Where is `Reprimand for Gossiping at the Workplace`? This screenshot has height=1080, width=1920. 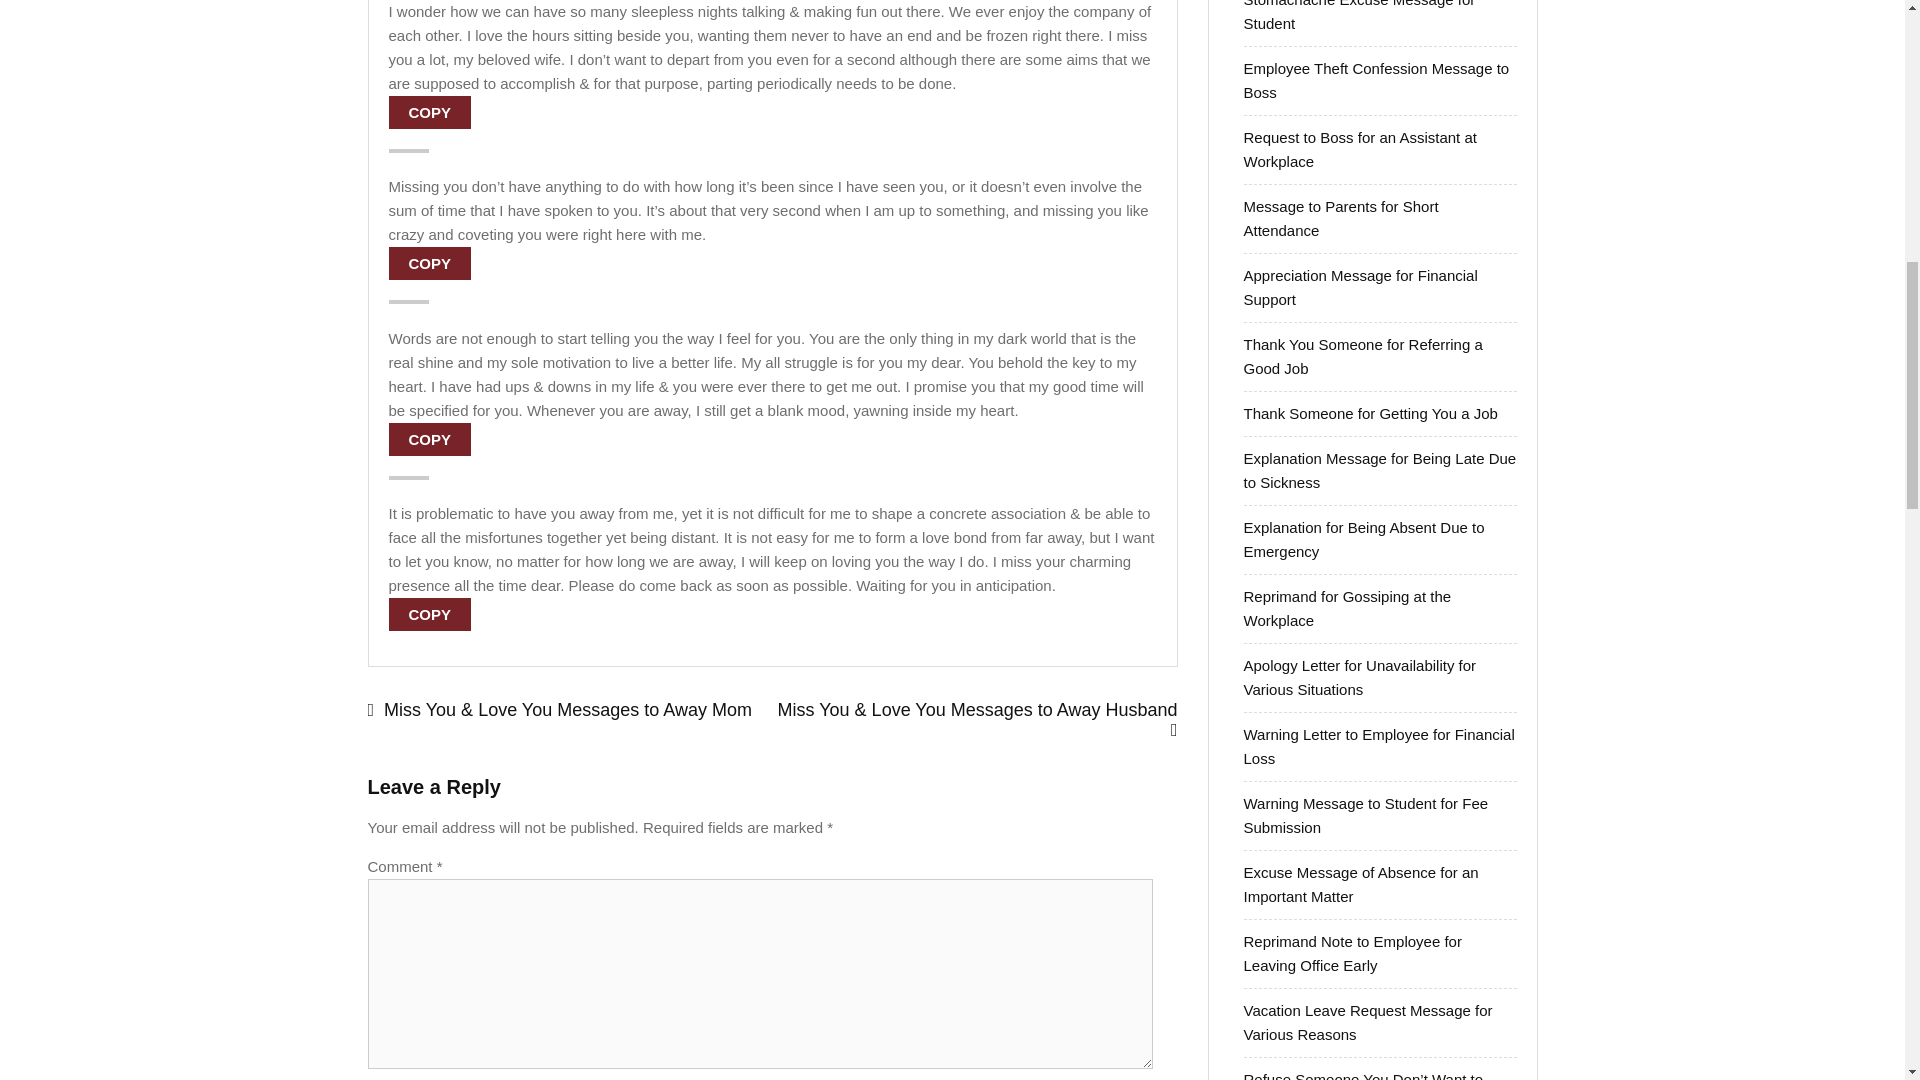 Reprimand for Gossiping at the Workplace is located at coordinates (1348, 608).